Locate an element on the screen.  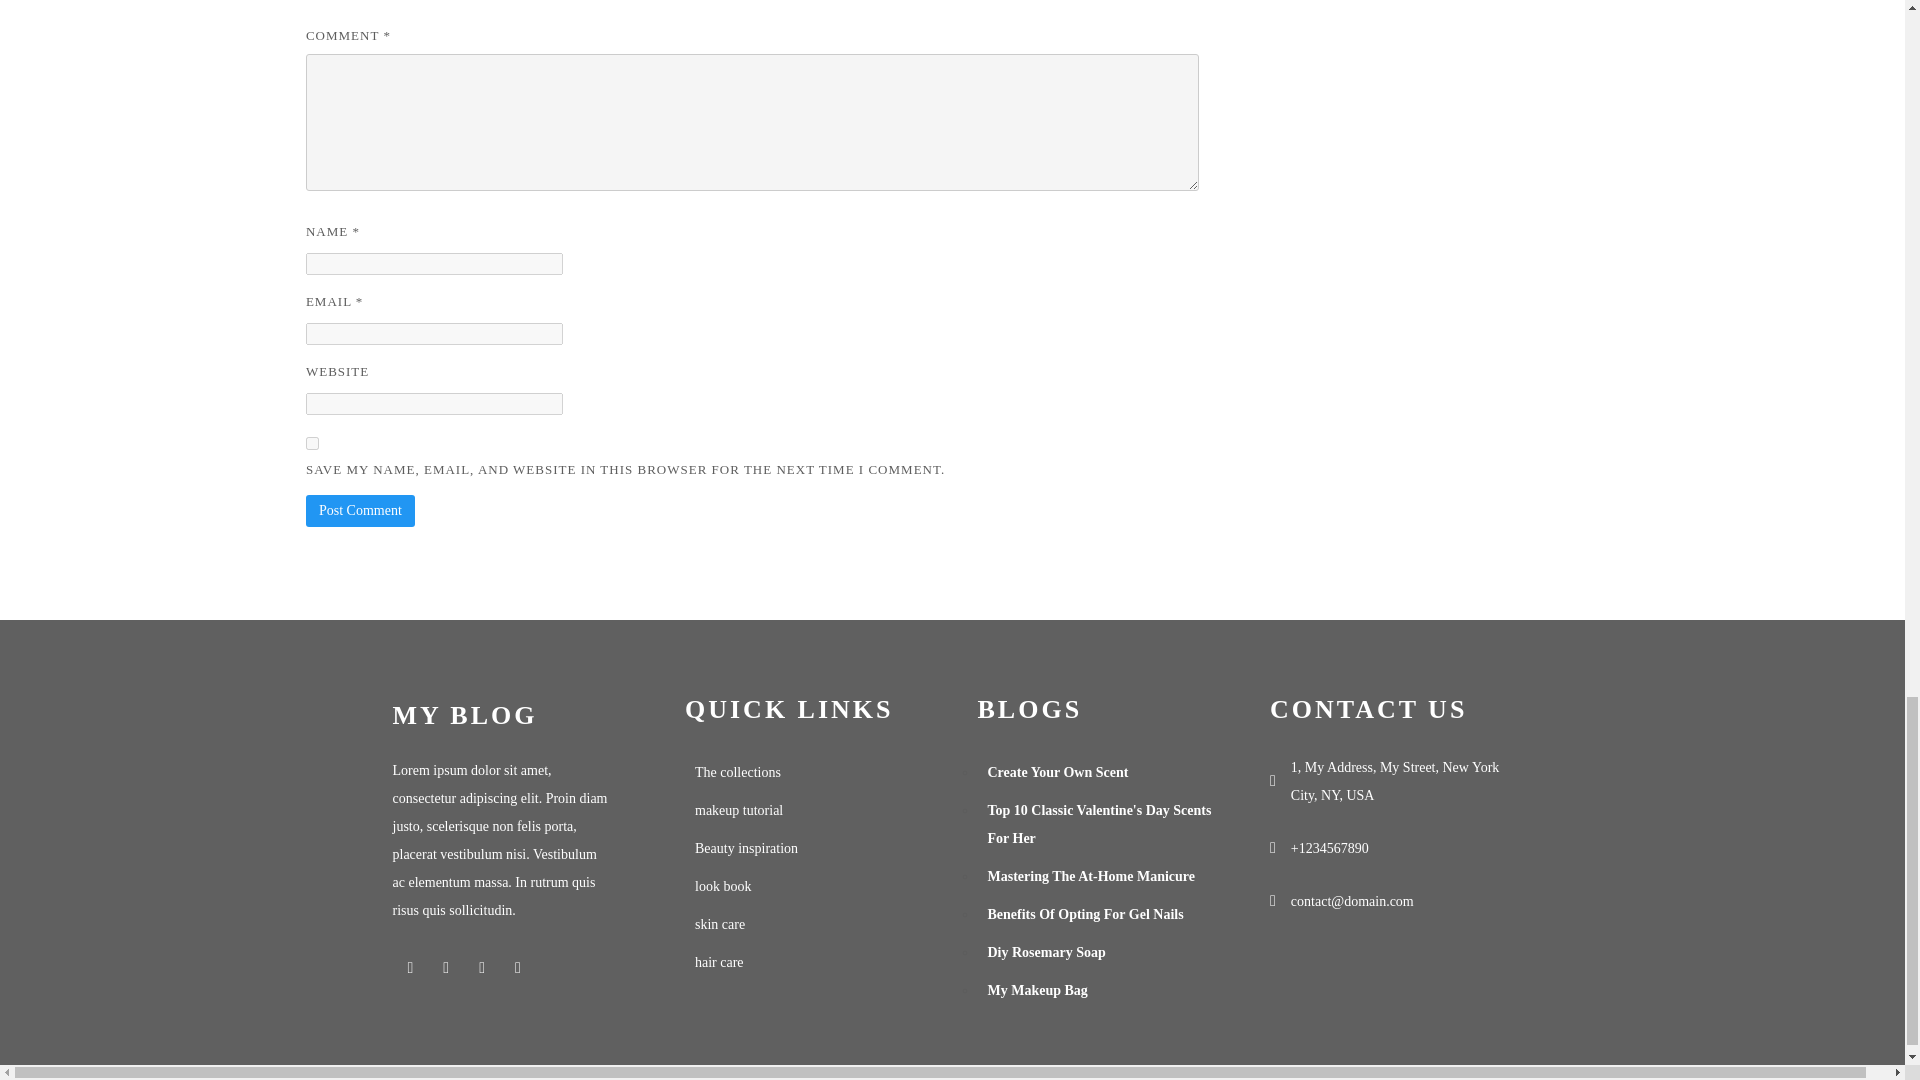
yes is located at coordinates (312, 444).